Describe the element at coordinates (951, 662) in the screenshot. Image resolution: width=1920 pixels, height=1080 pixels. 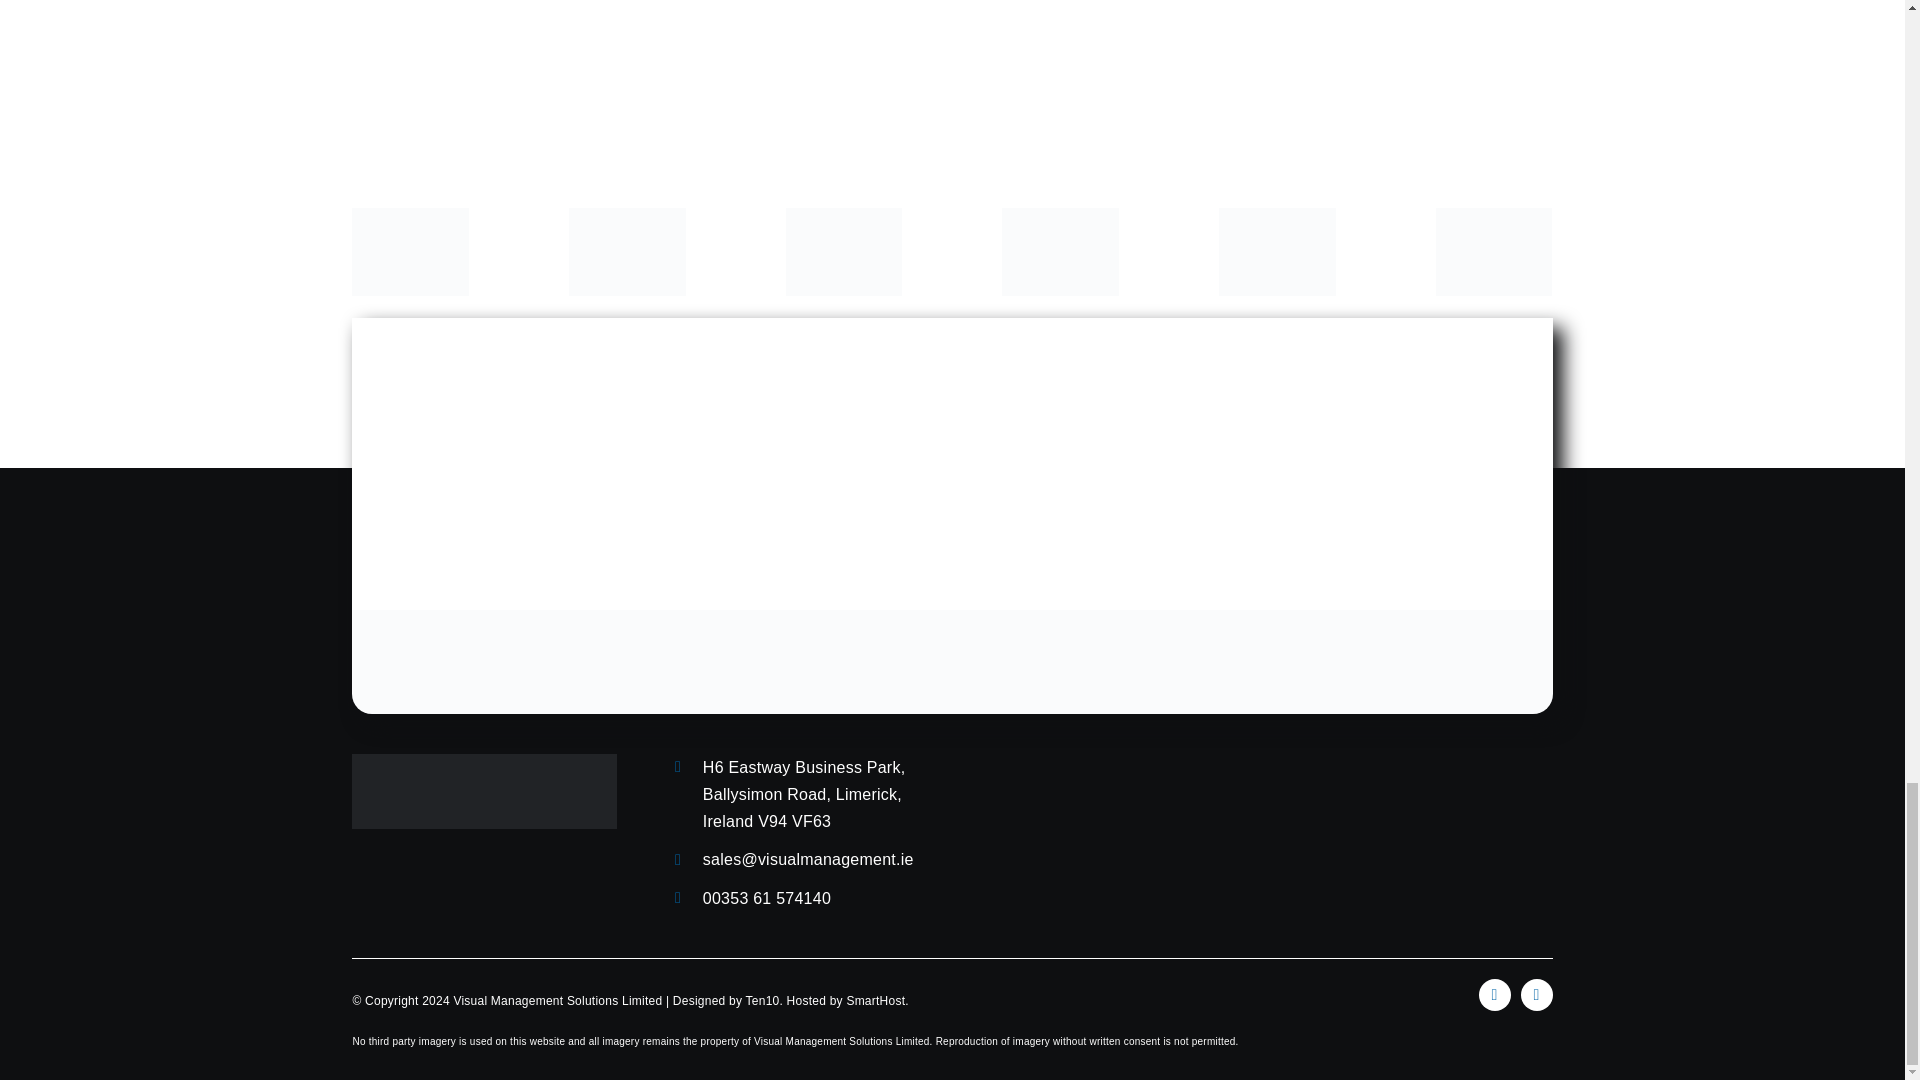
I see `Loto-Banner-3` at that location.